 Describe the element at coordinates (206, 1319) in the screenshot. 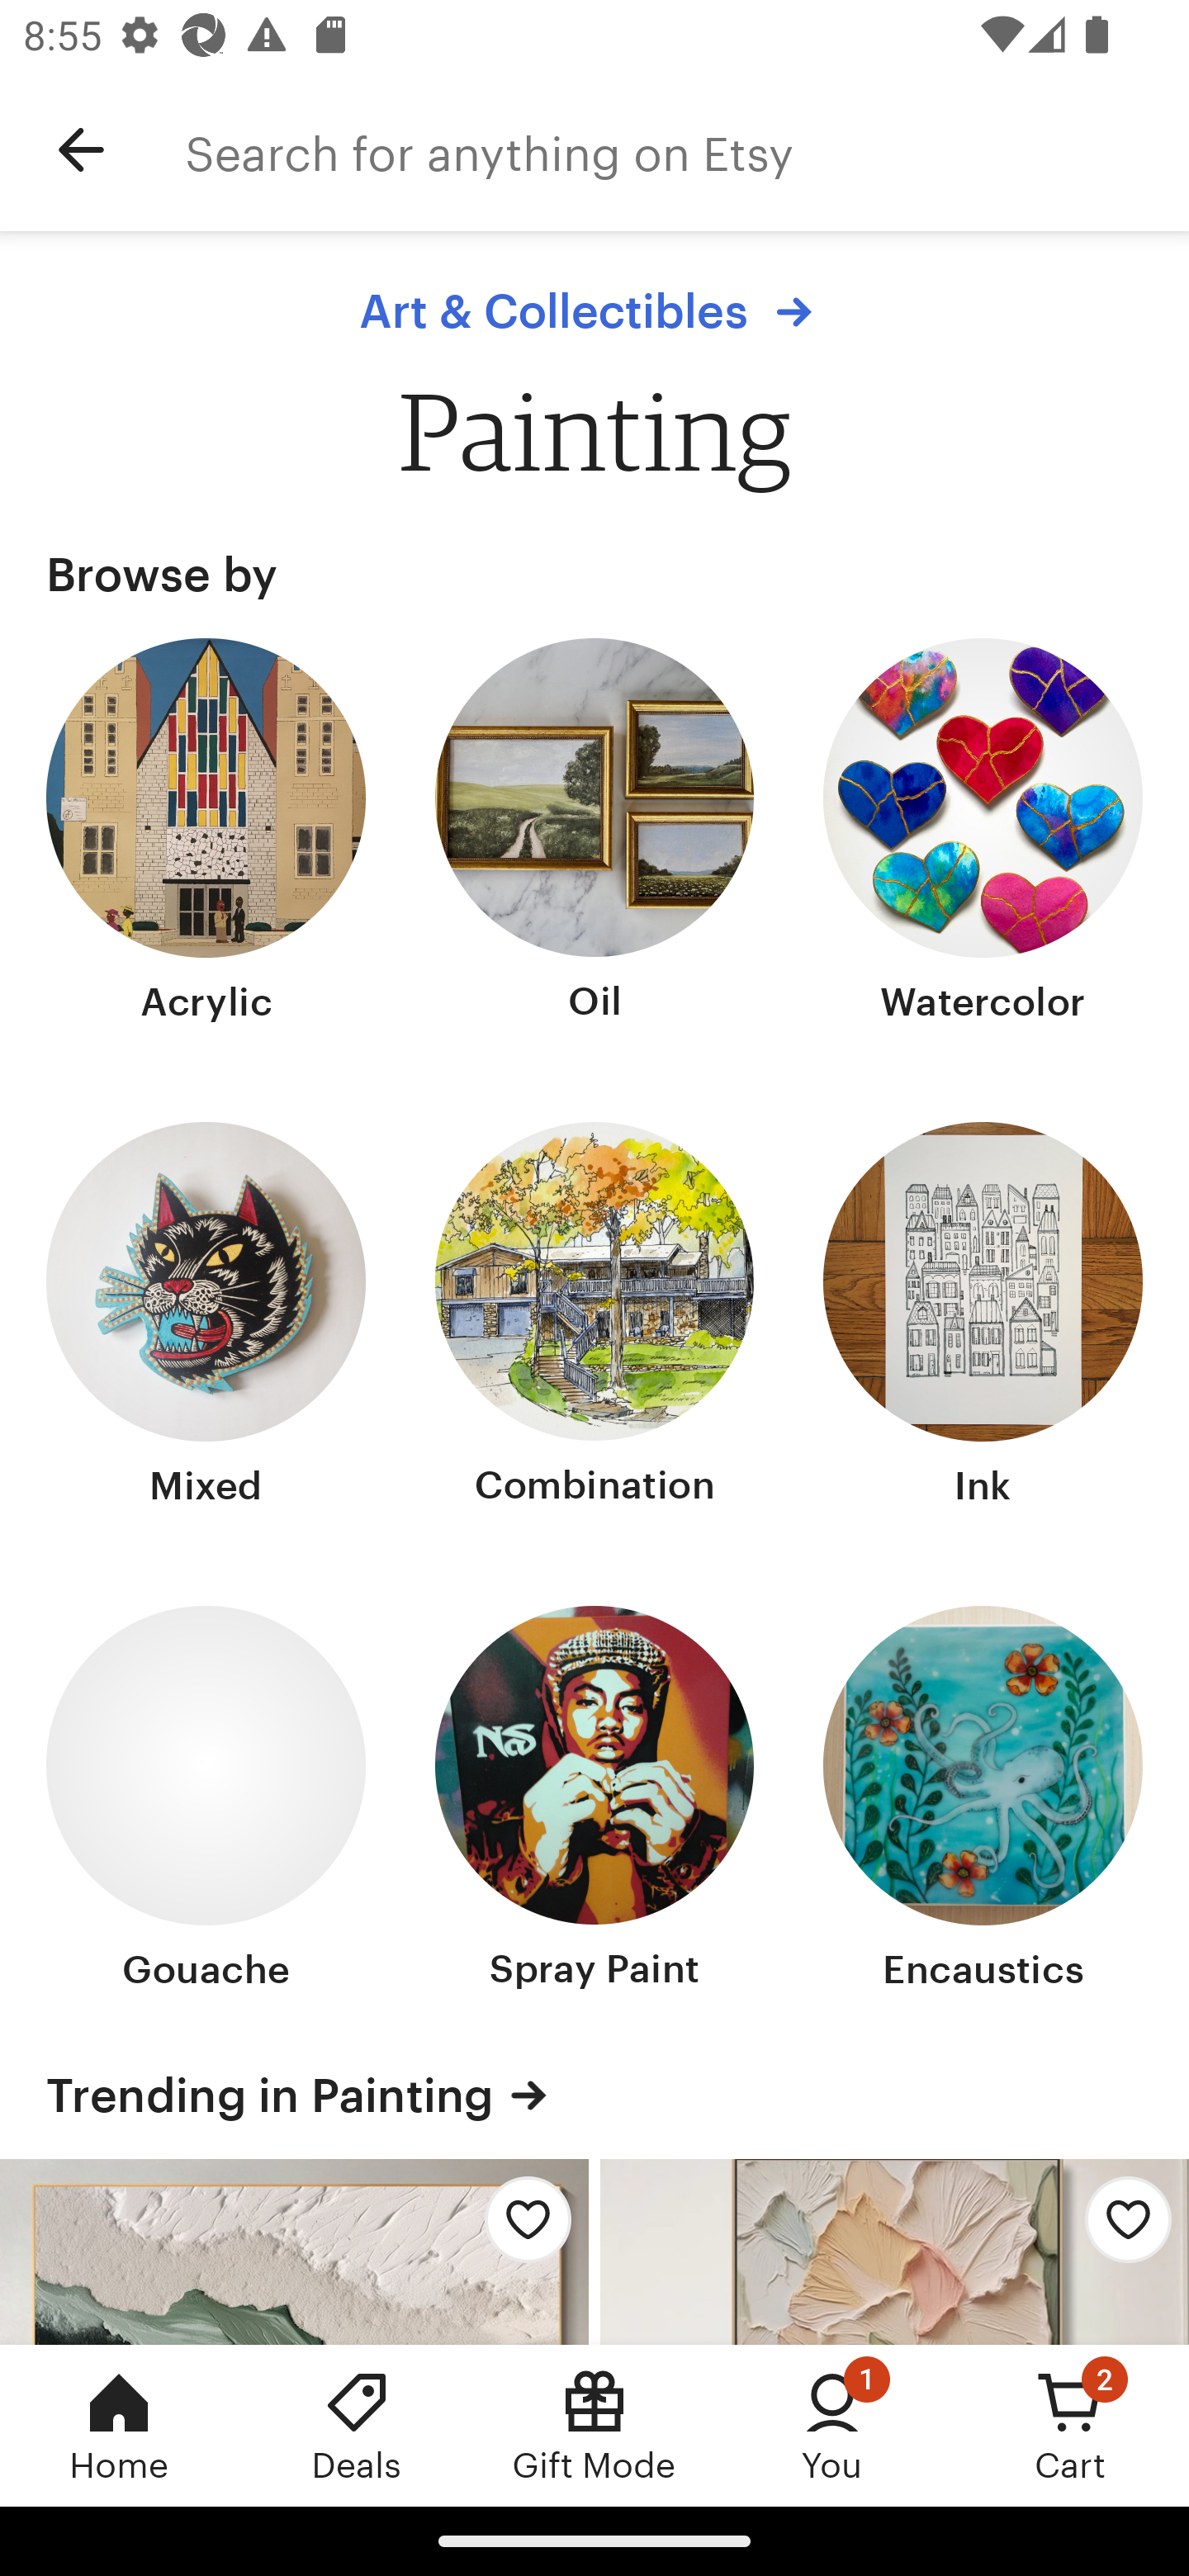

I see `Mixed` at that location.